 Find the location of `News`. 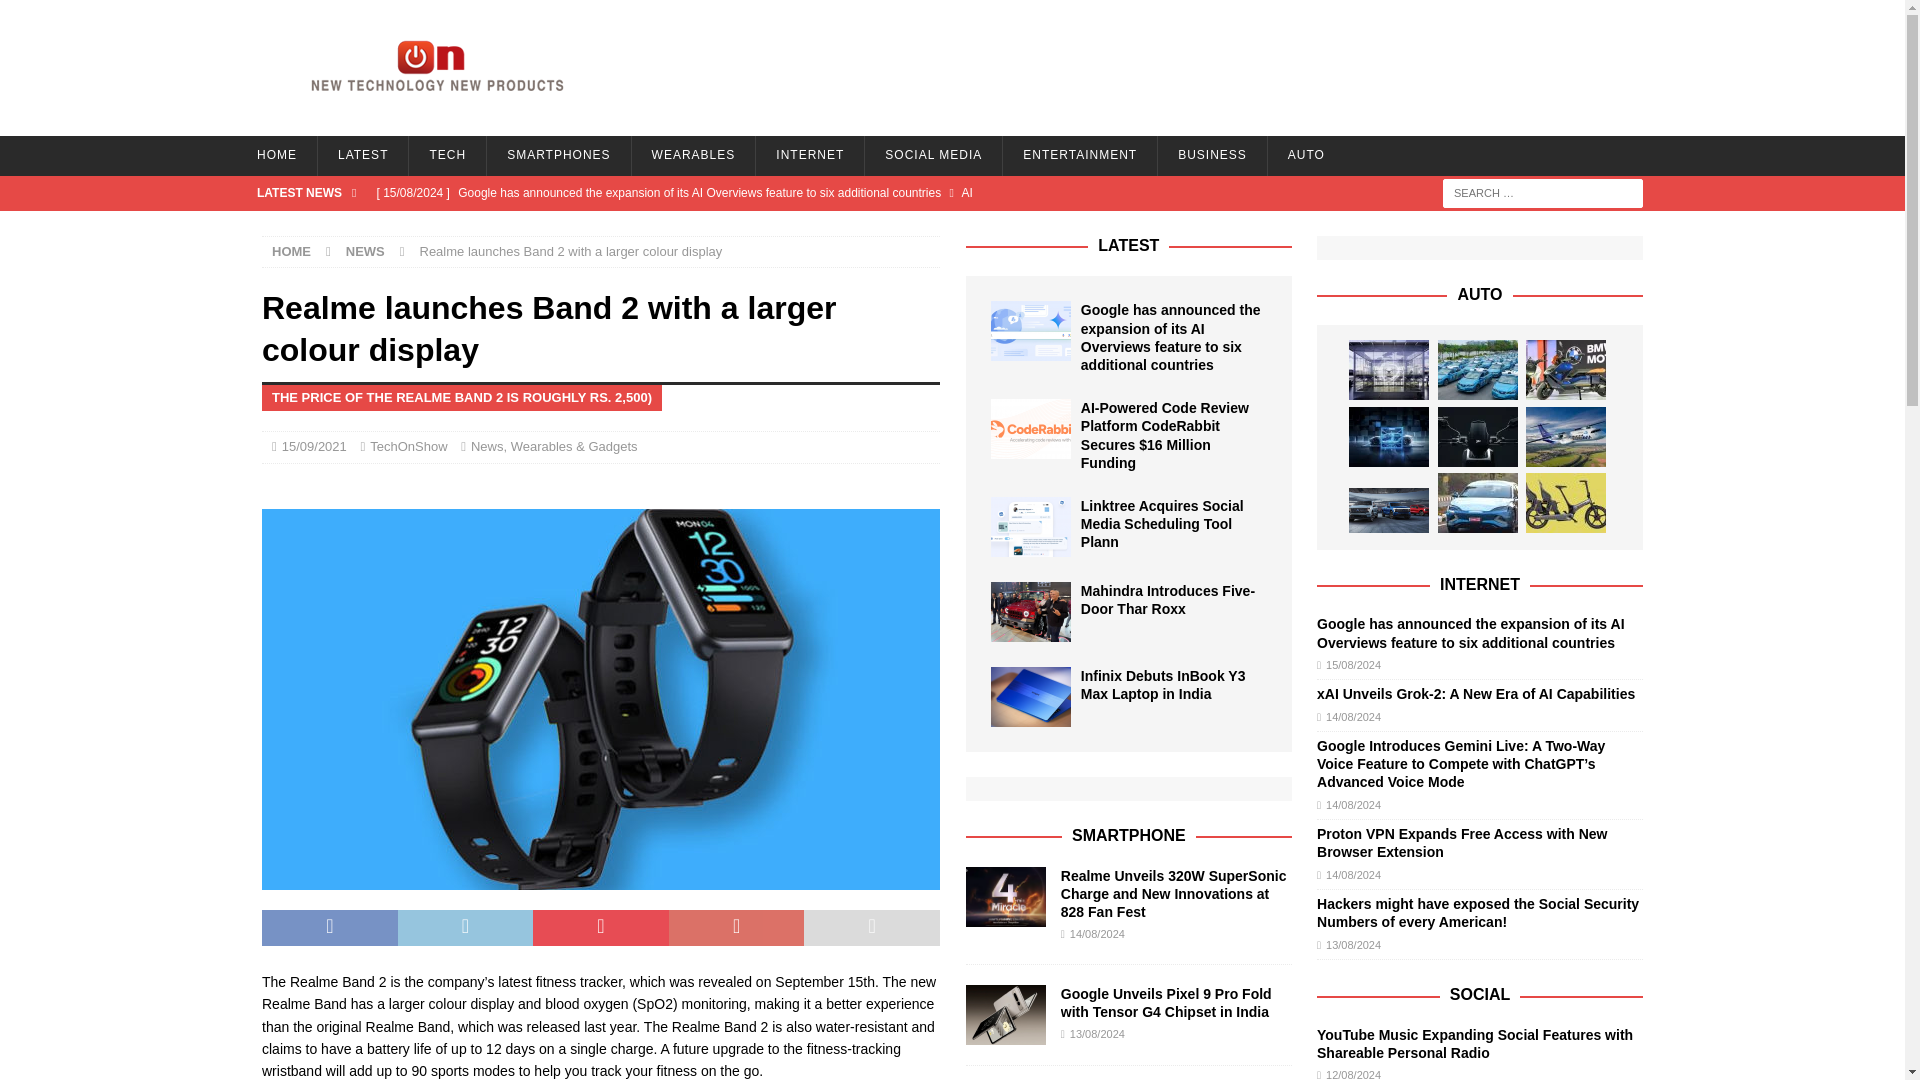

News is located at coordinates (486, 446).